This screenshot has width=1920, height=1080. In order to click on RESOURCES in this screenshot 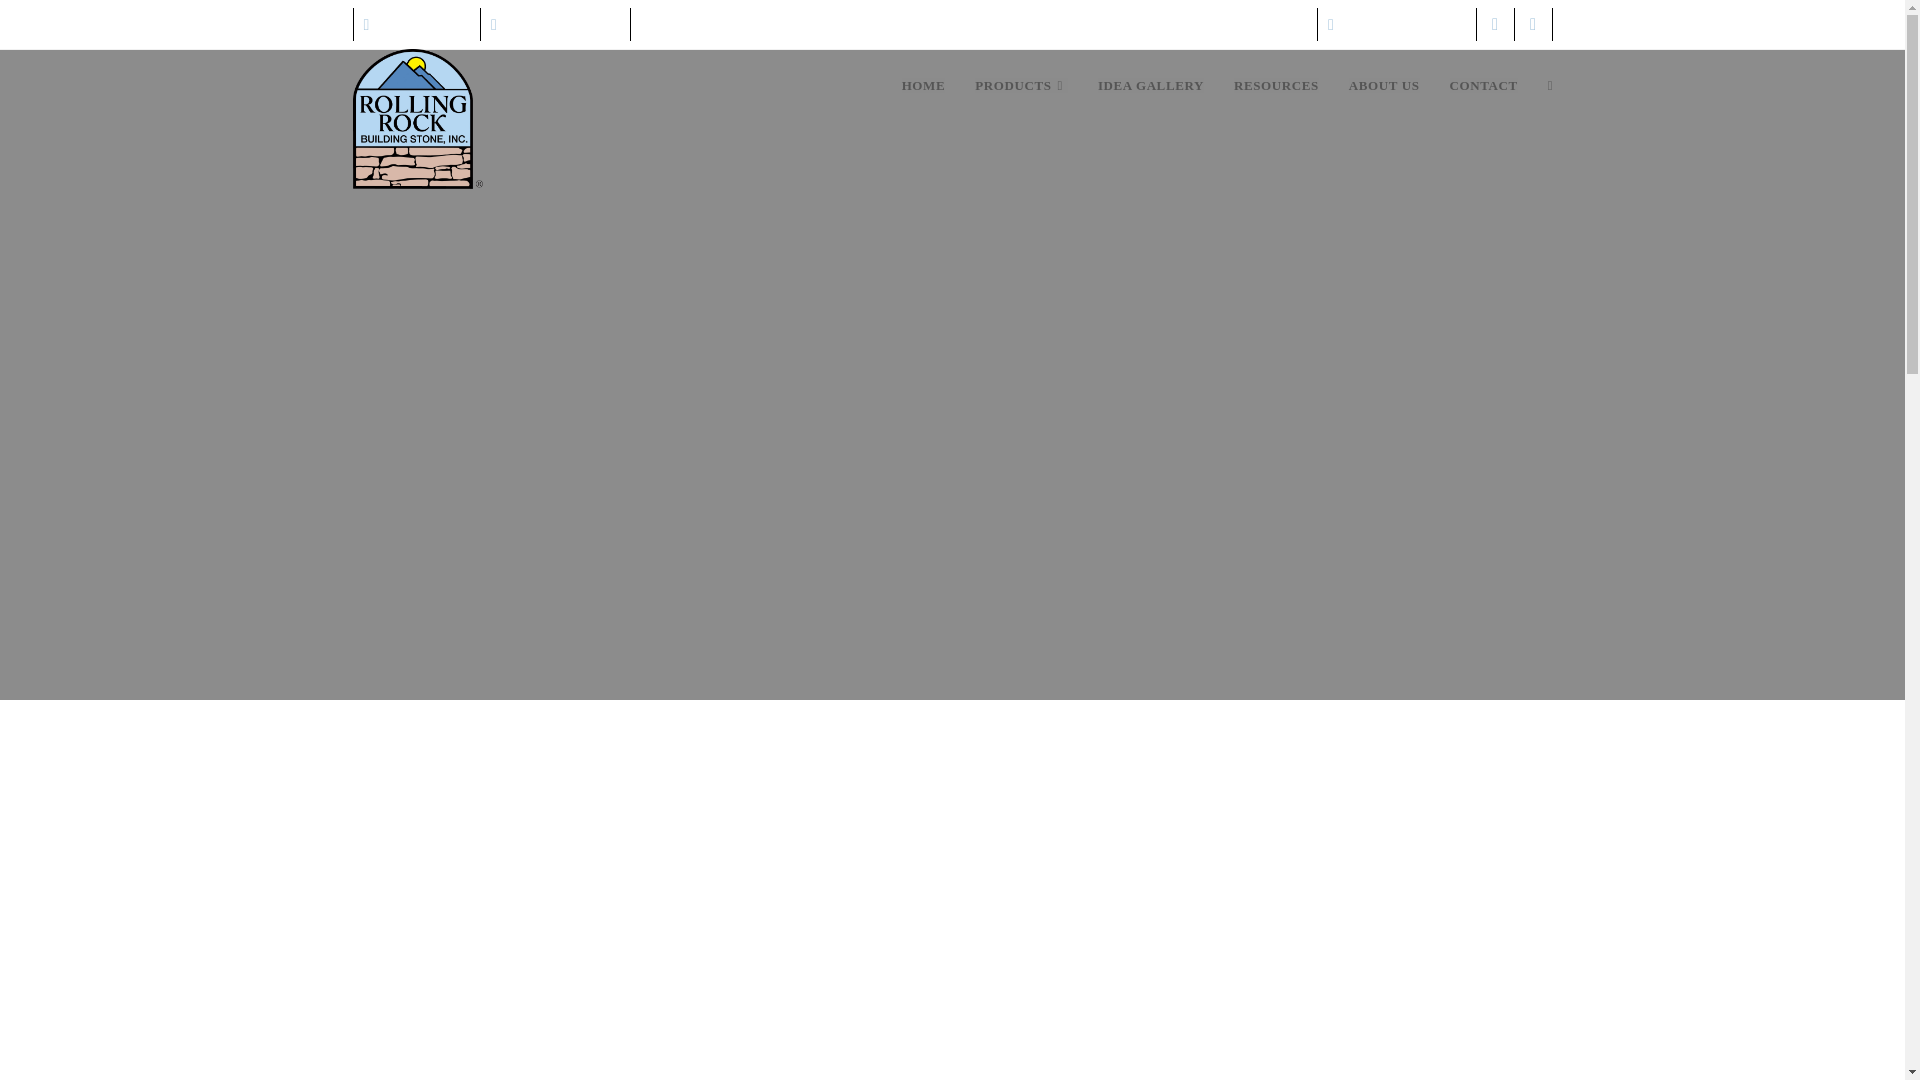, I will do `click(1276, 86)`.